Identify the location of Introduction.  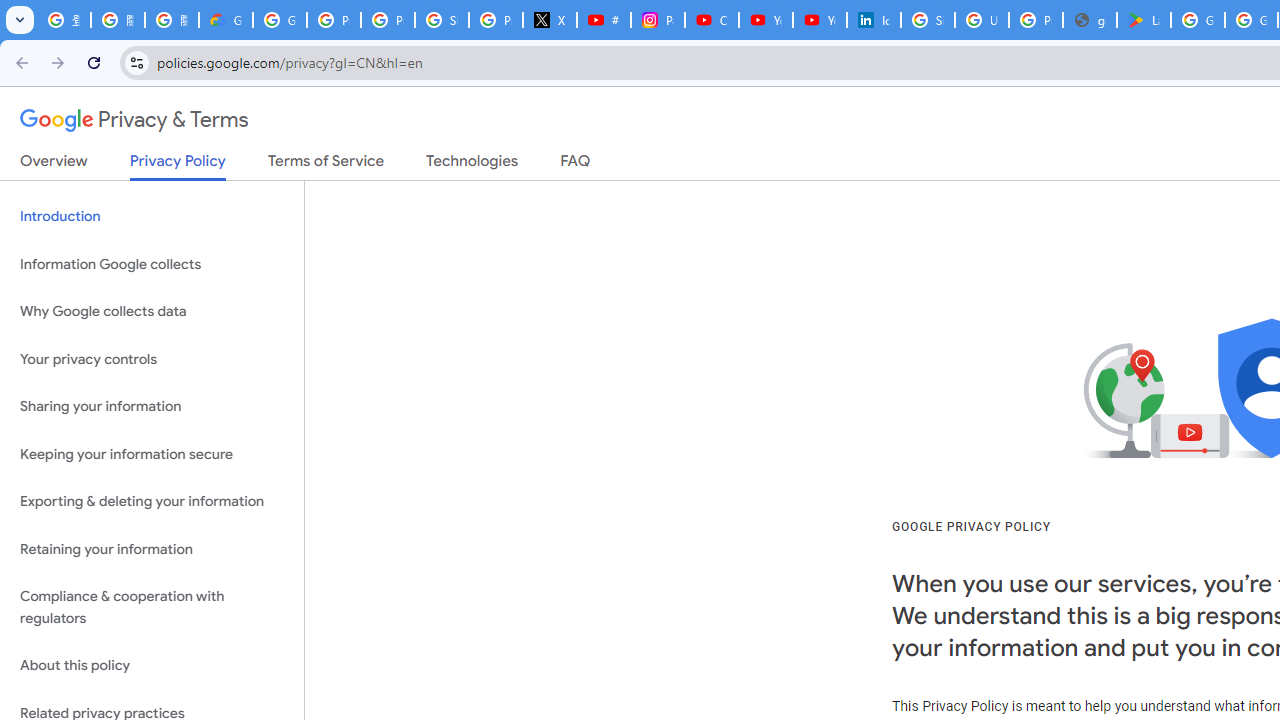
(152, 216).